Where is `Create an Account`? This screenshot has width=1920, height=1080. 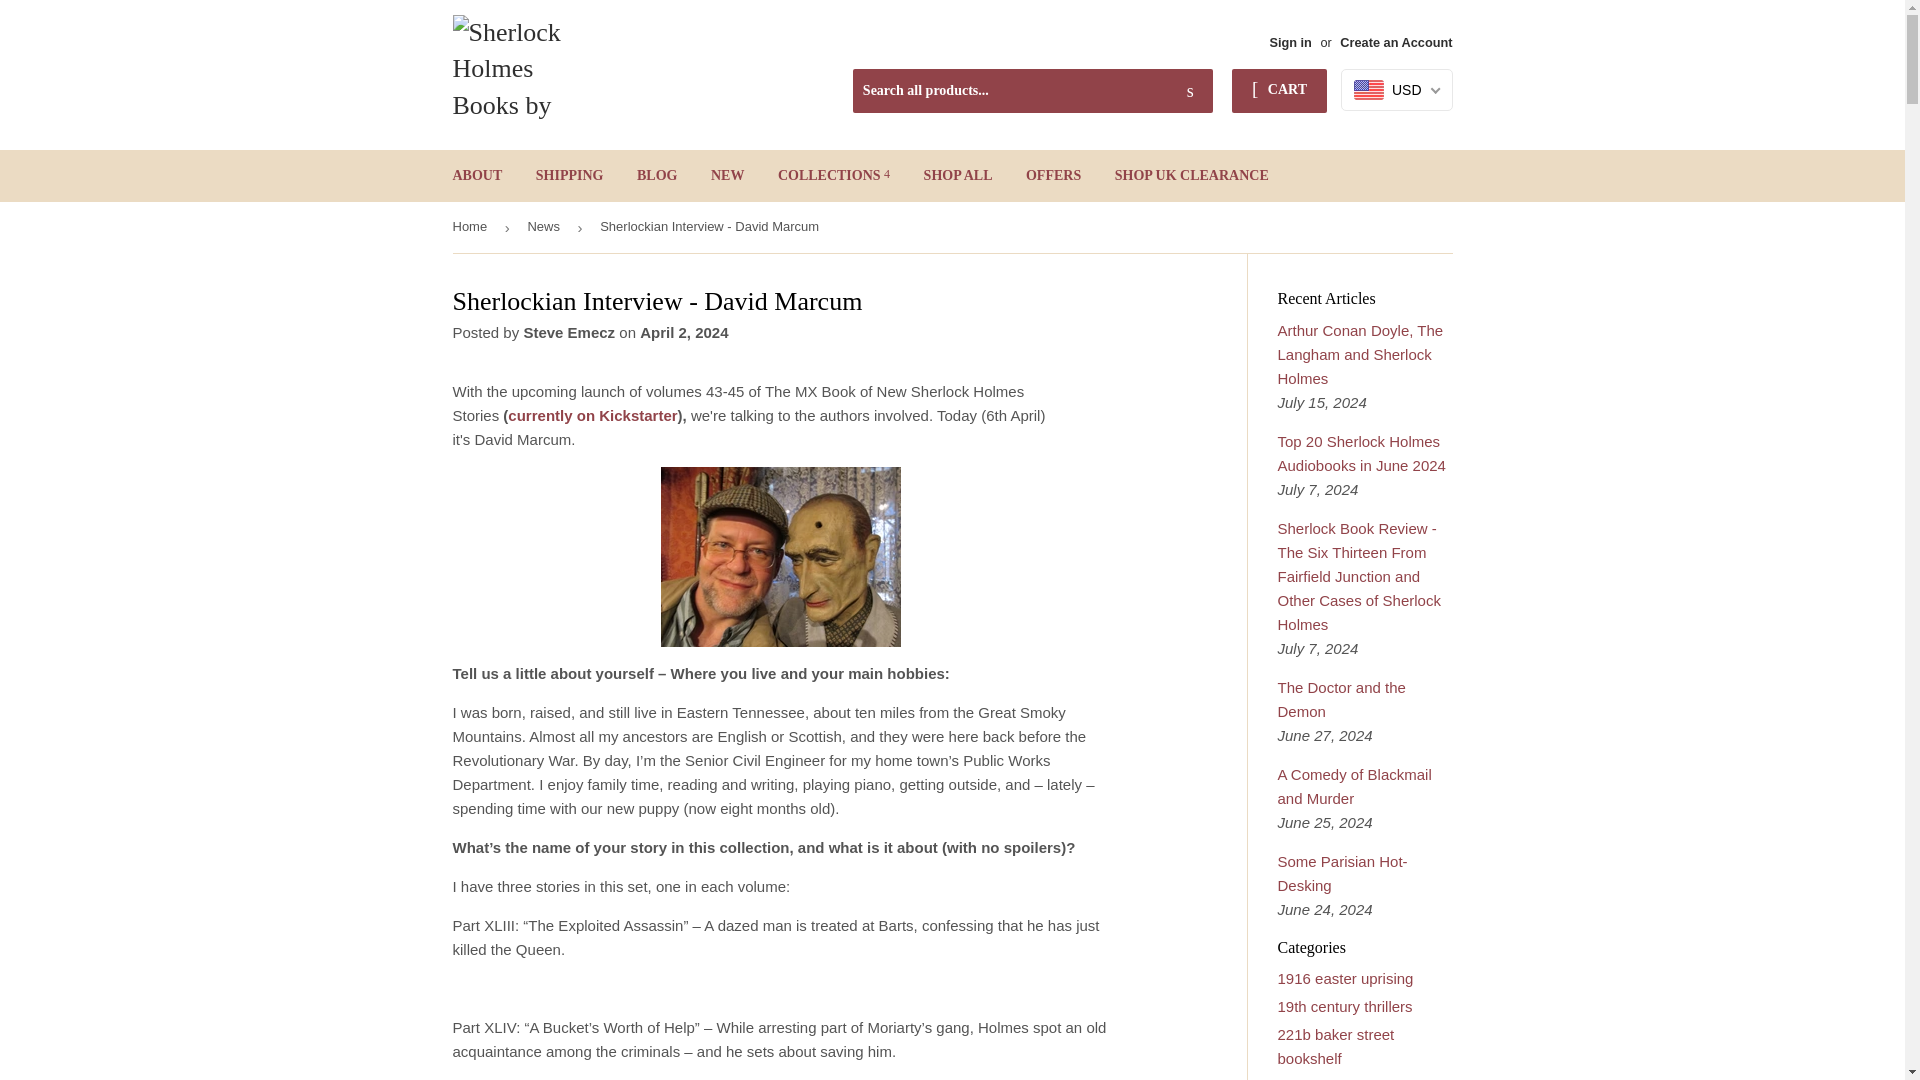 Create an Account is located at coordinates (1396, 42).